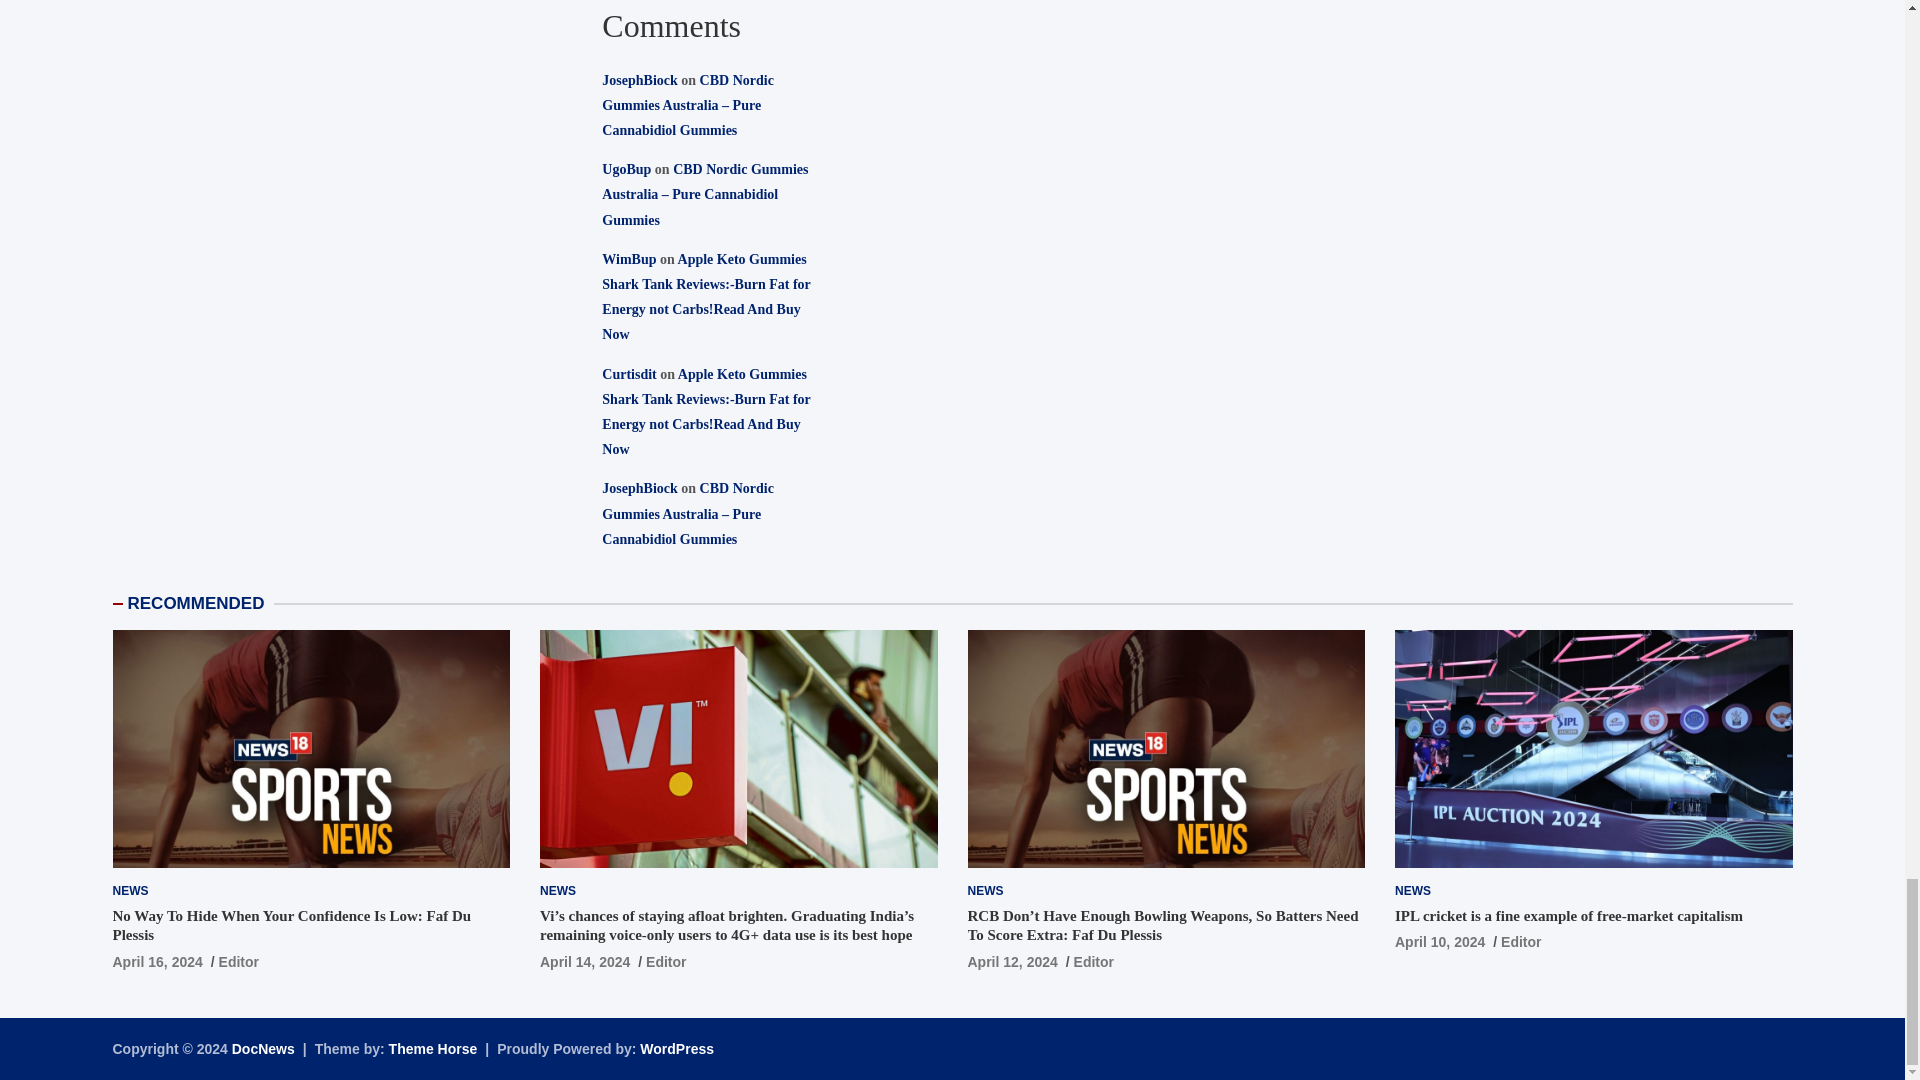 The height and width of the screenshot is (1080, 1920). Describe the element at coordinates (156, 961) in the screenshot. I see `No Way To Hide When Your Confidence Is Low: Faf Du Plessis` at that location.